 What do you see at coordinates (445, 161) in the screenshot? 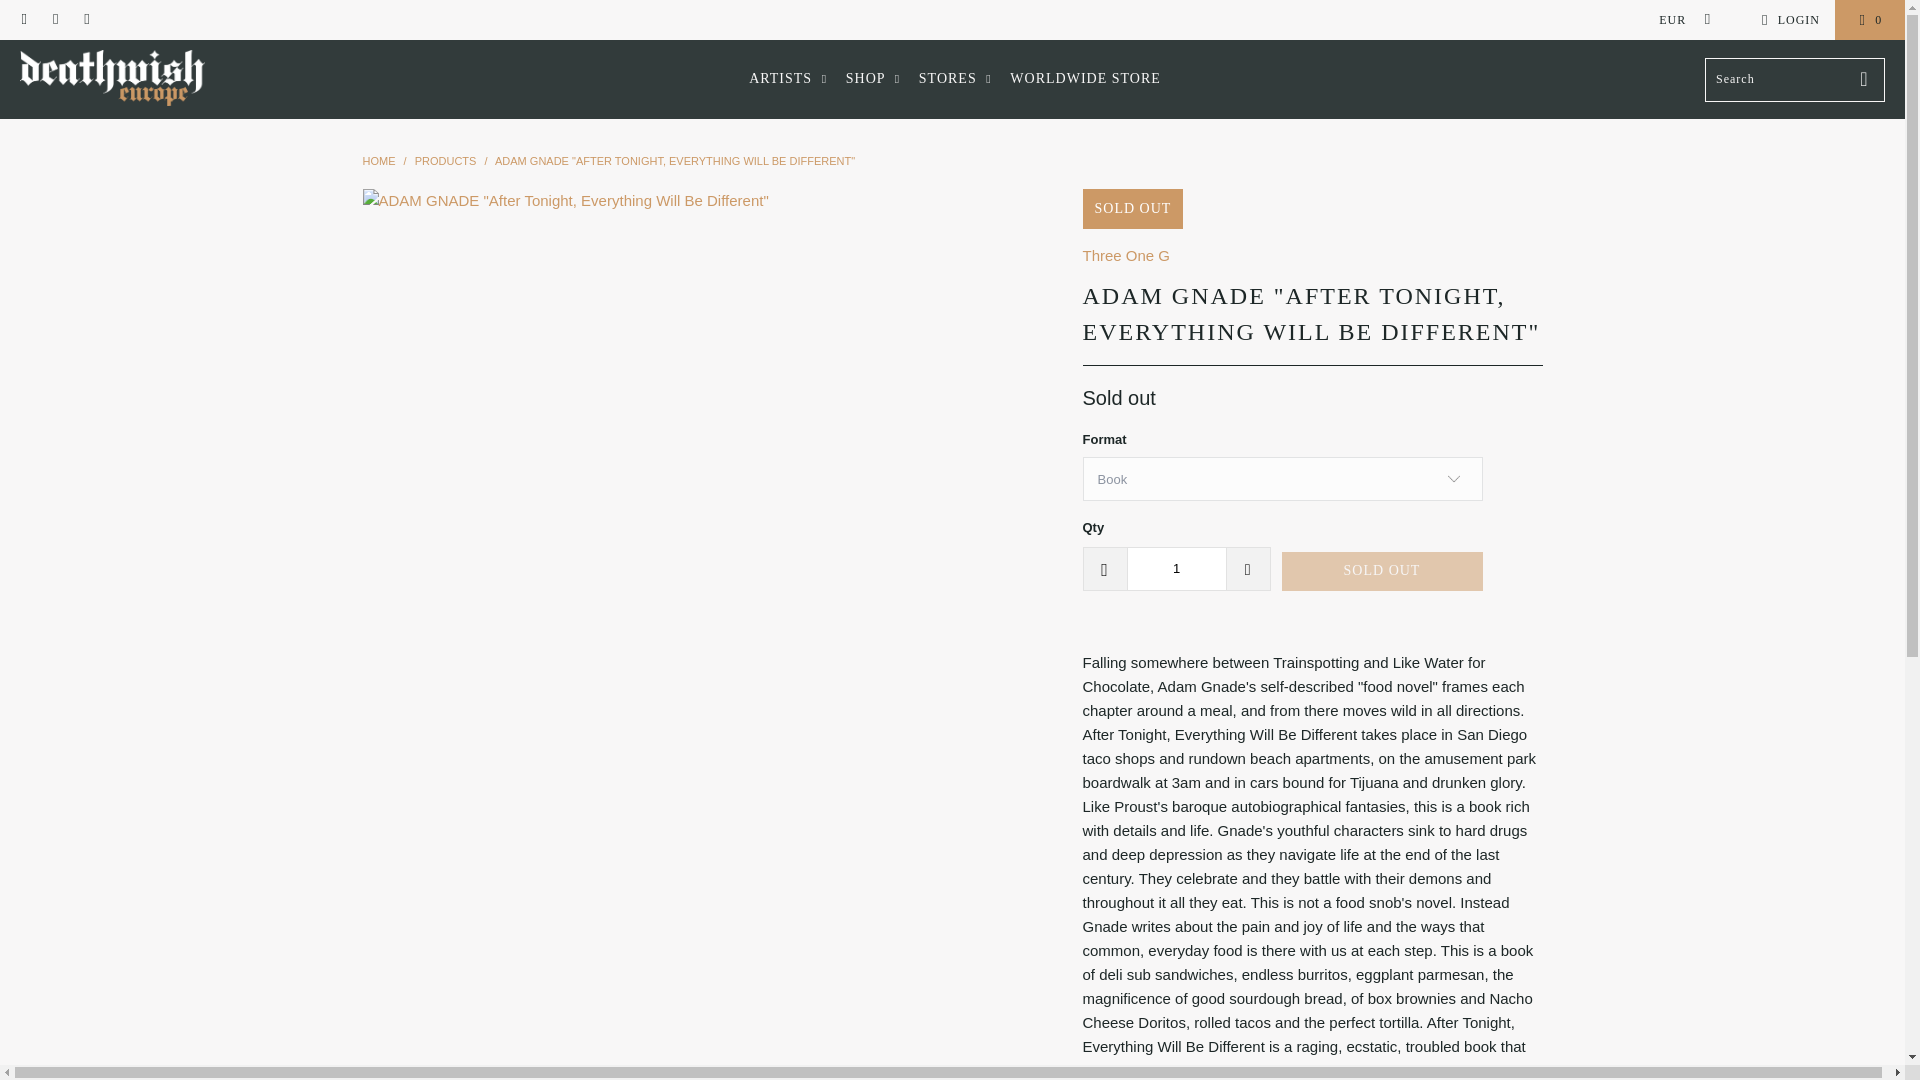
I see `Products` at bounding box center [445, 161].